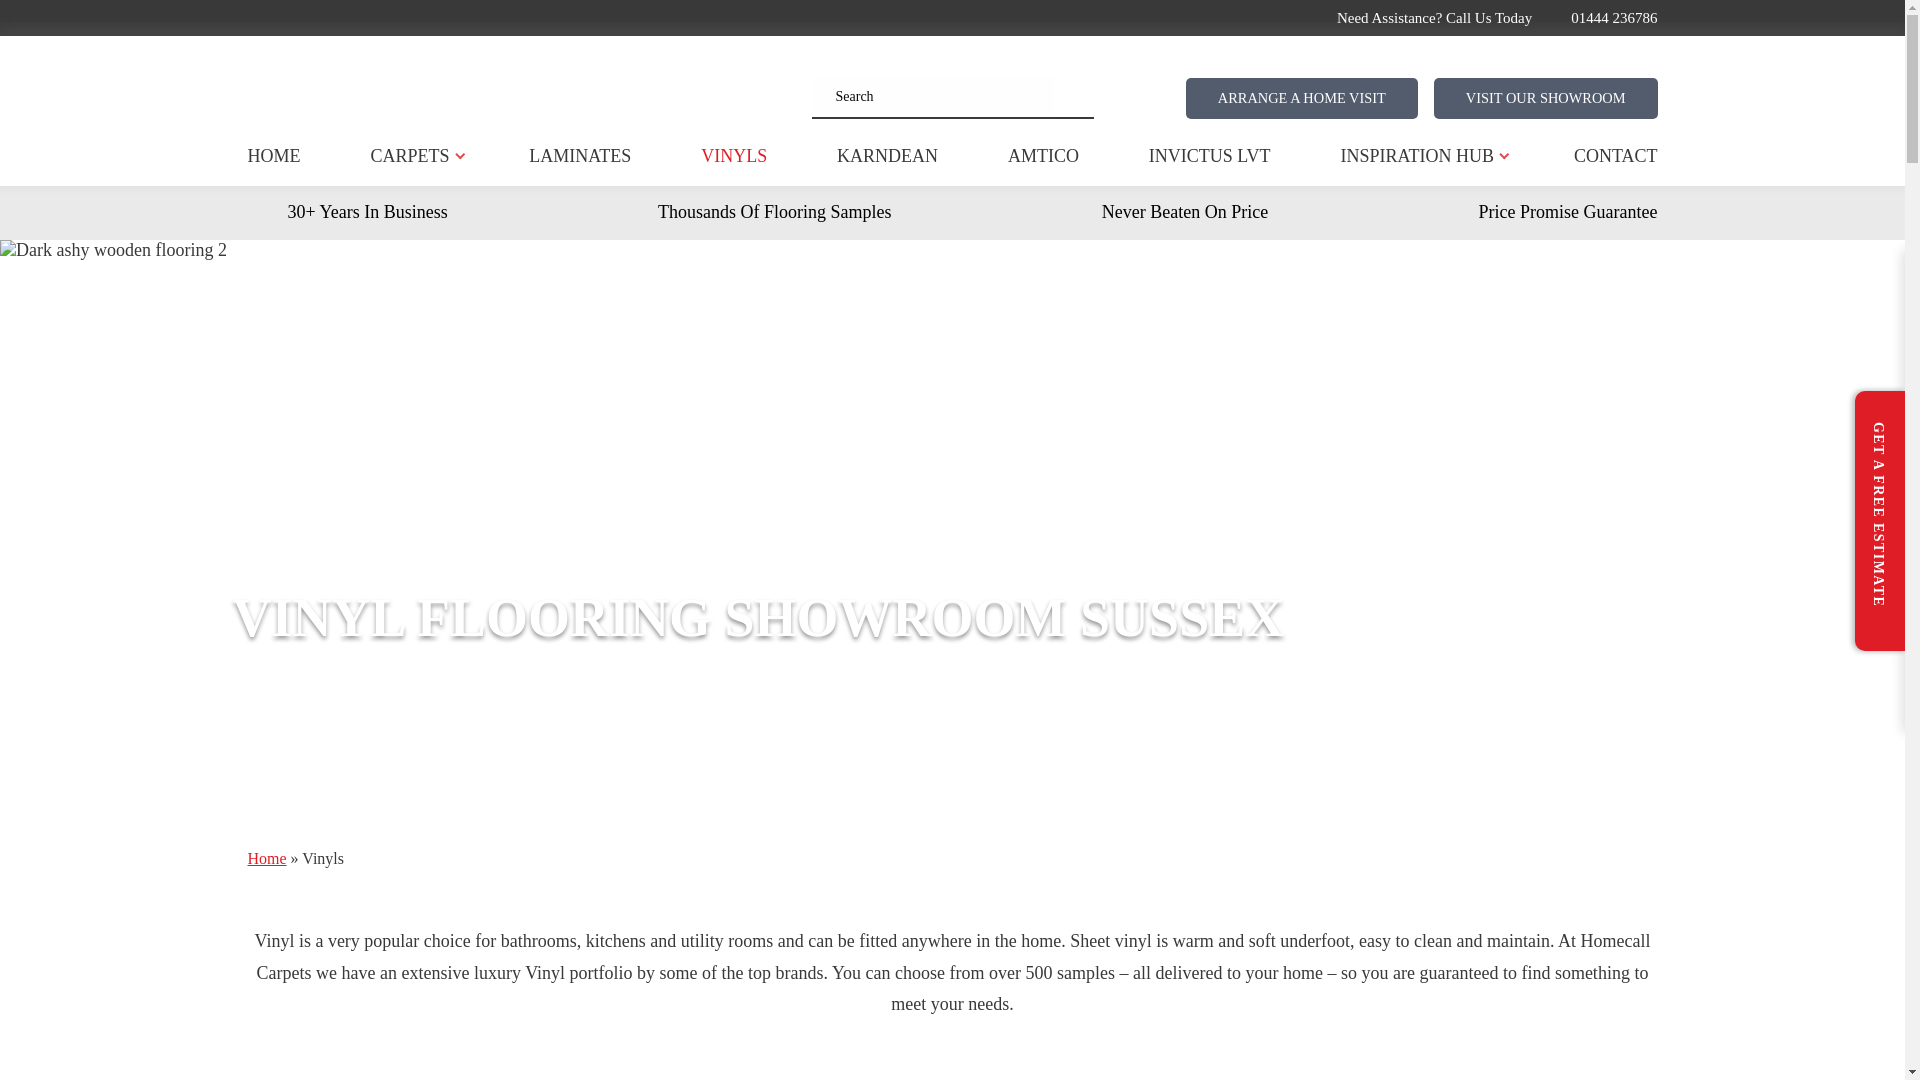 The width and height of the screenshot is (1920, 1080). What do you see at coordinates (274, 156) in the screenshot?
I see `HOME` at bounding box center [274, 156].